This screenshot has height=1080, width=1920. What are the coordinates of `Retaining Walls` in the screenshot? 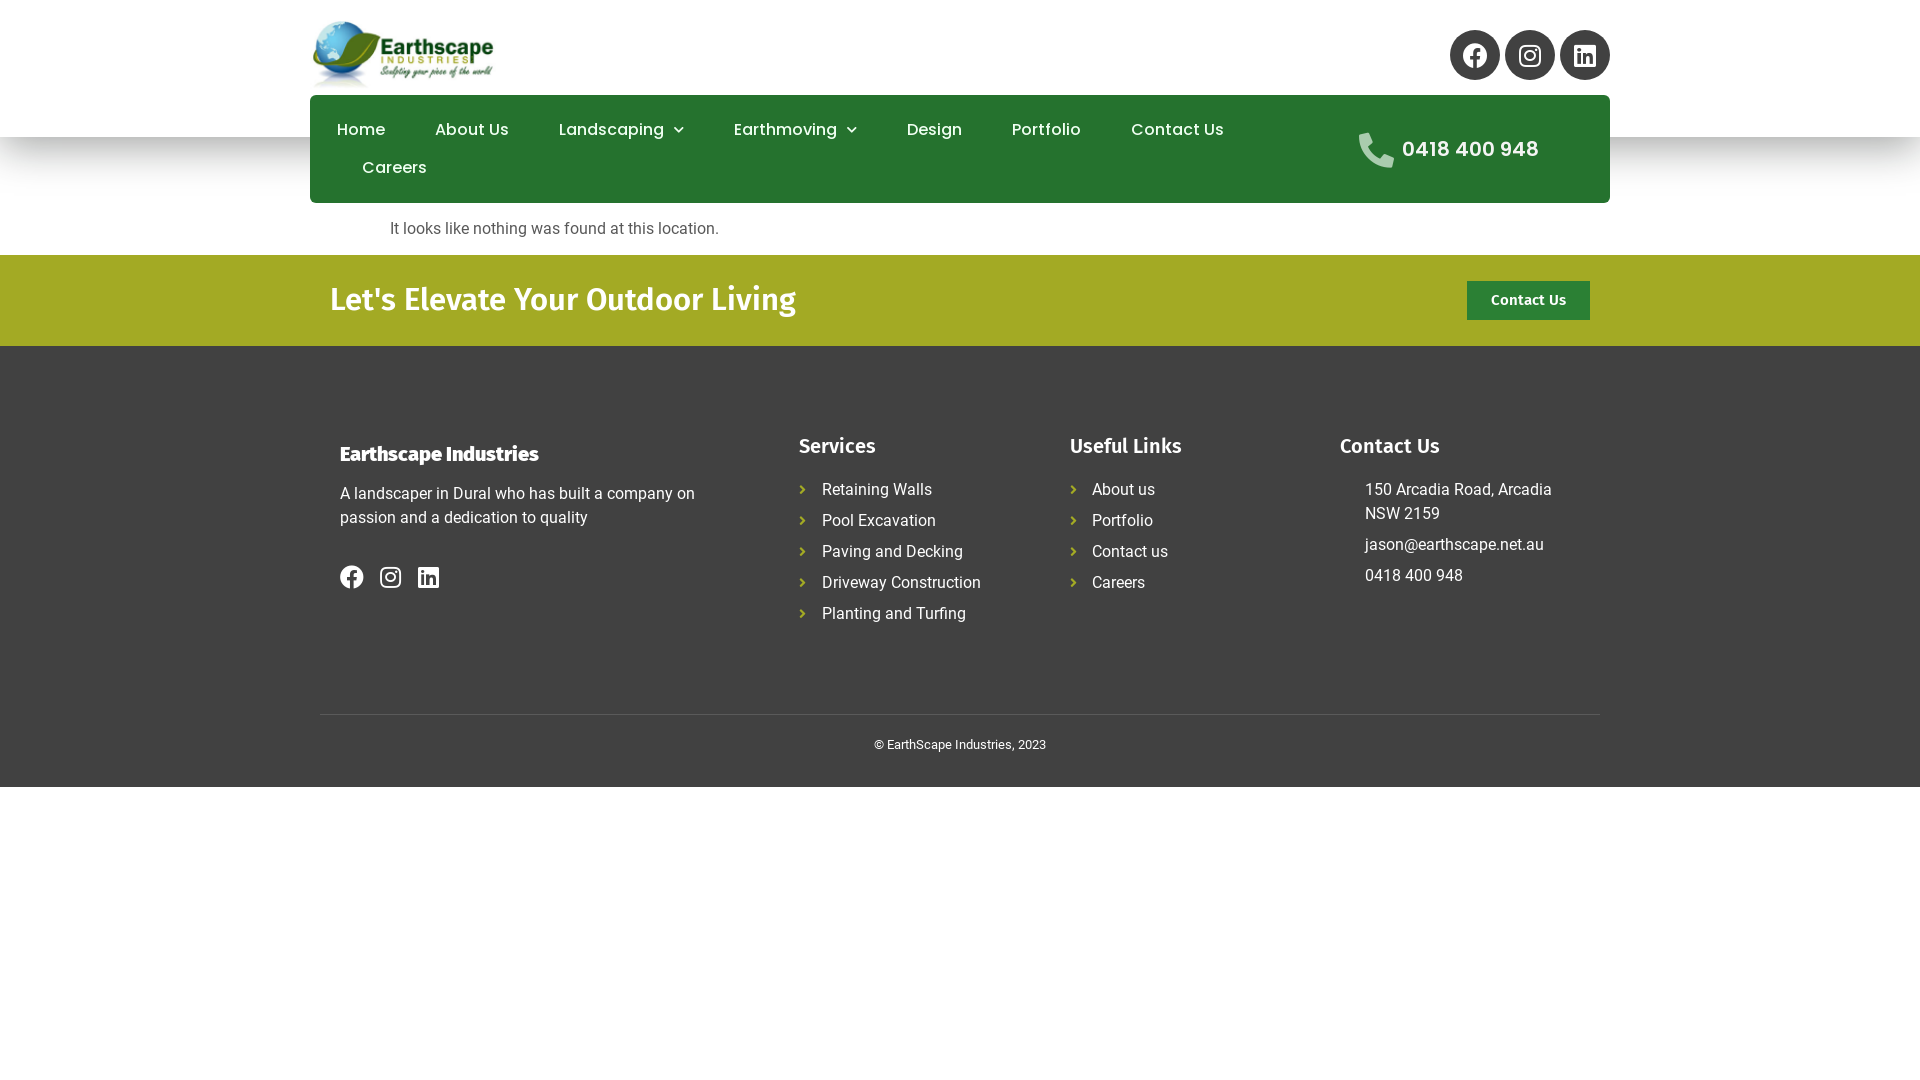 It's located at (919, 490).